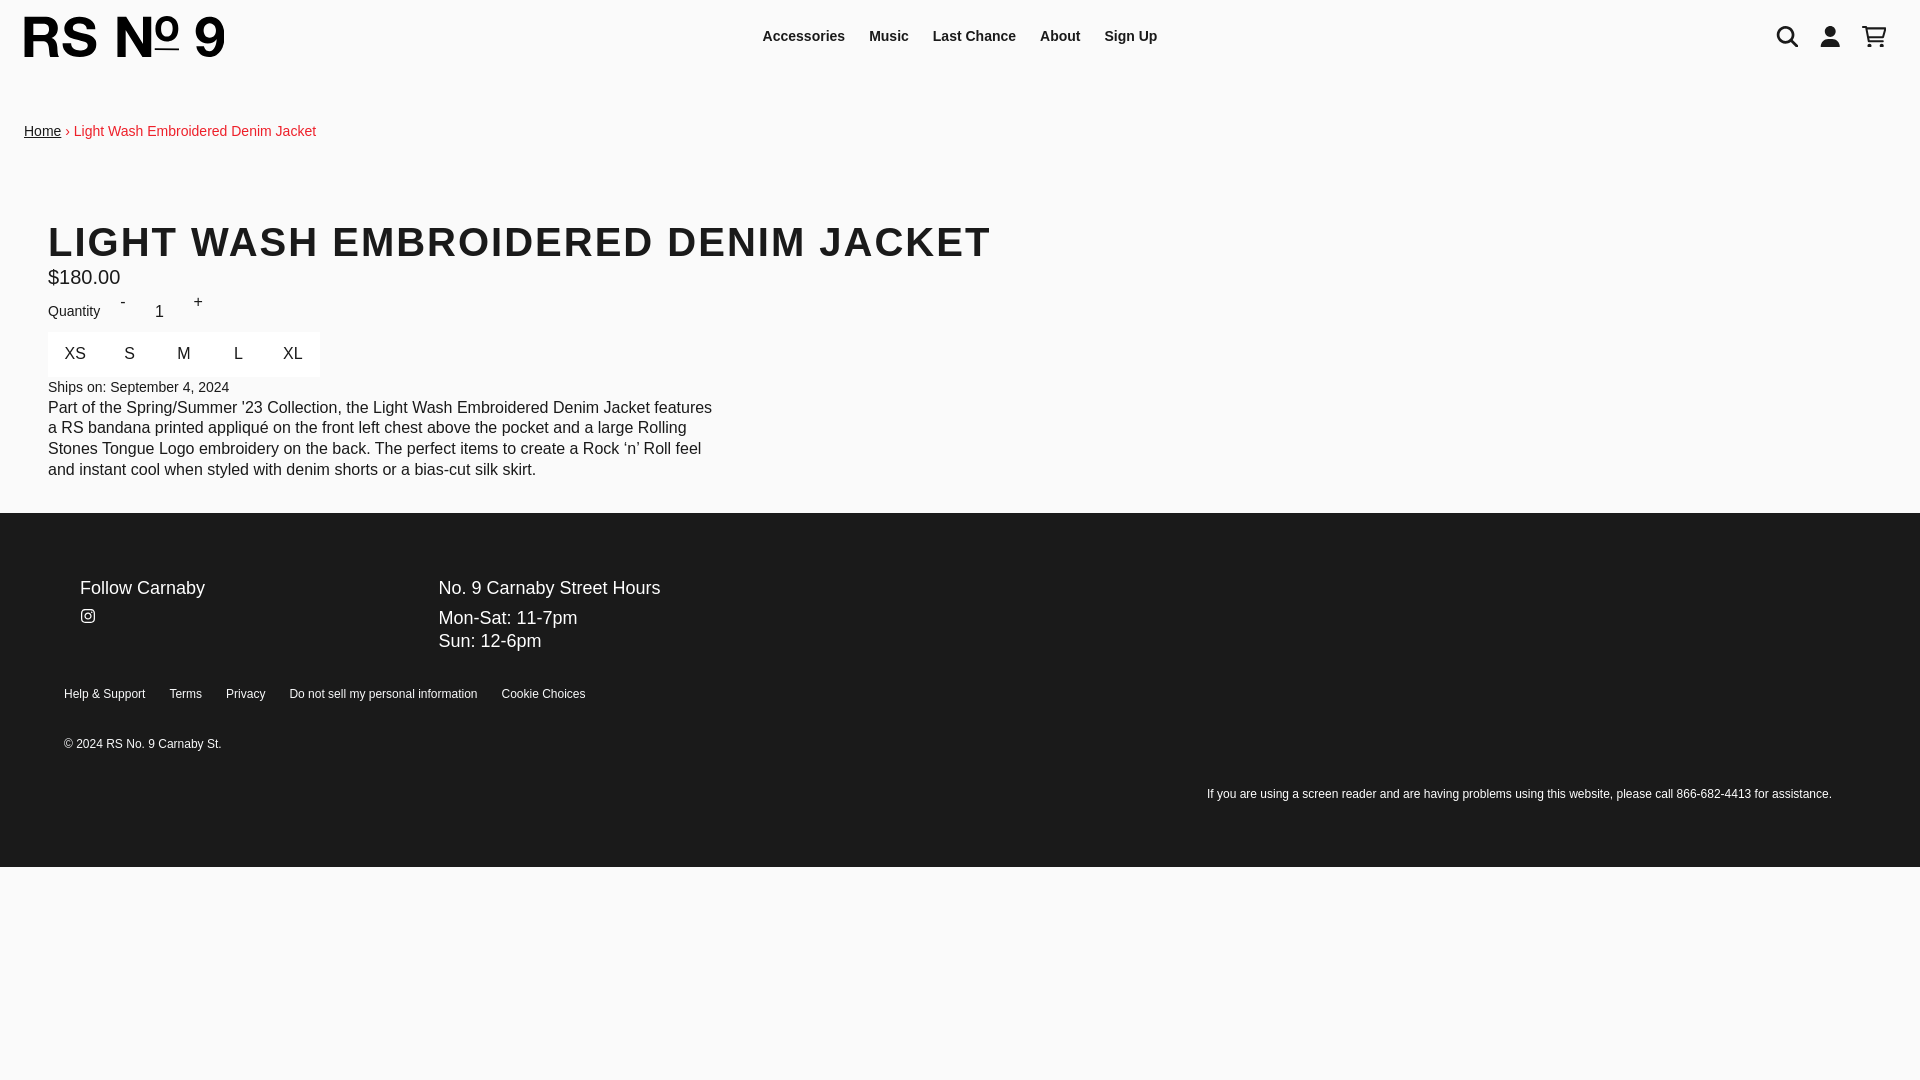 This screenshot has width=1920, height=1080. What do you see at coordinates (158, 311) in the screenshot?
I see `1` at bounding box center [158, 311].